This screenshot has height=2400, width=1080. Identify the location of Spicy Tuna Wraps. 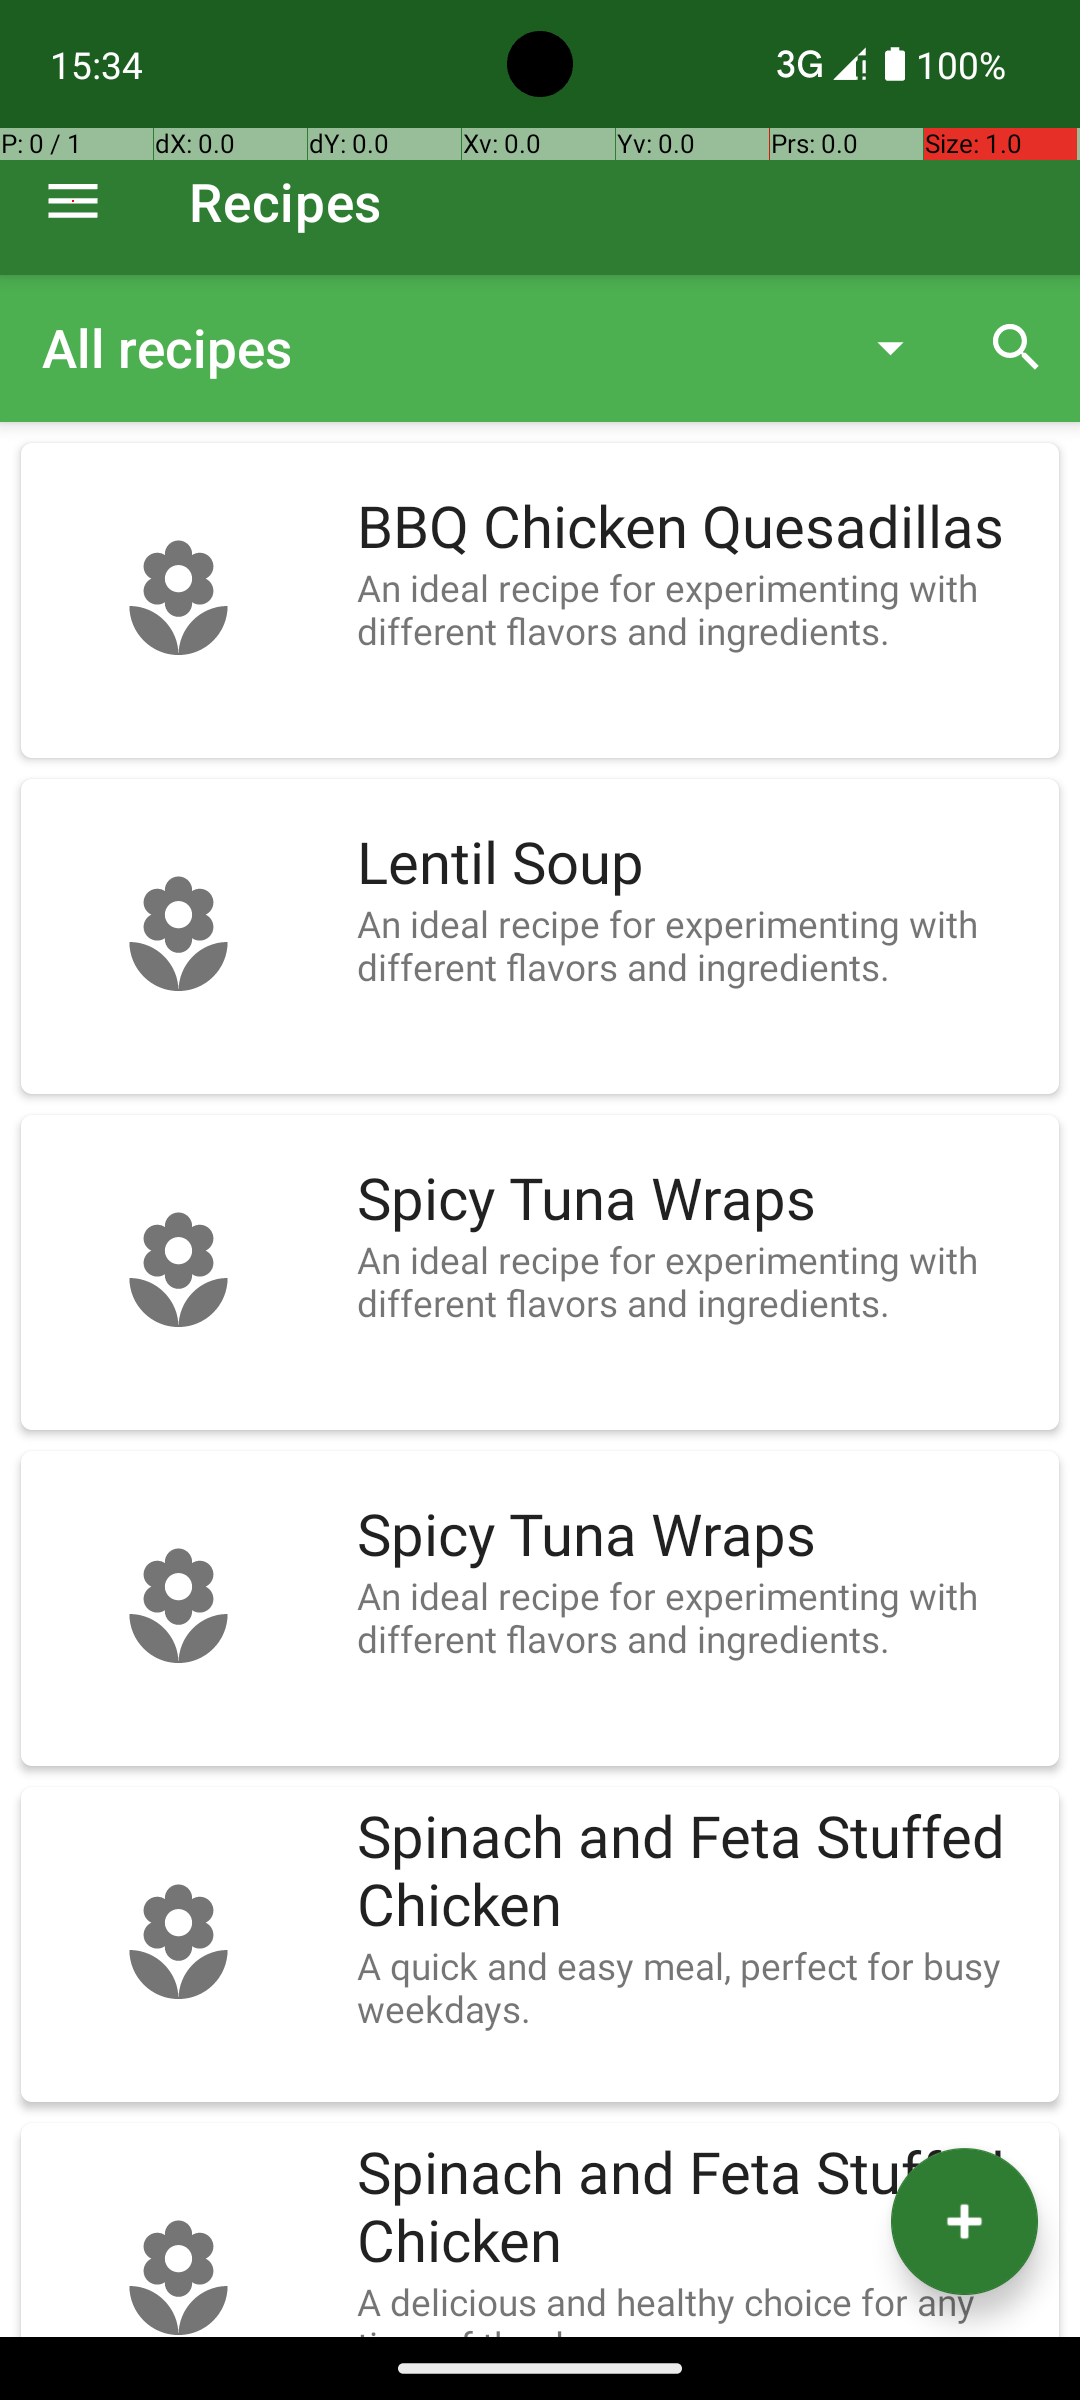
(698, 1200).